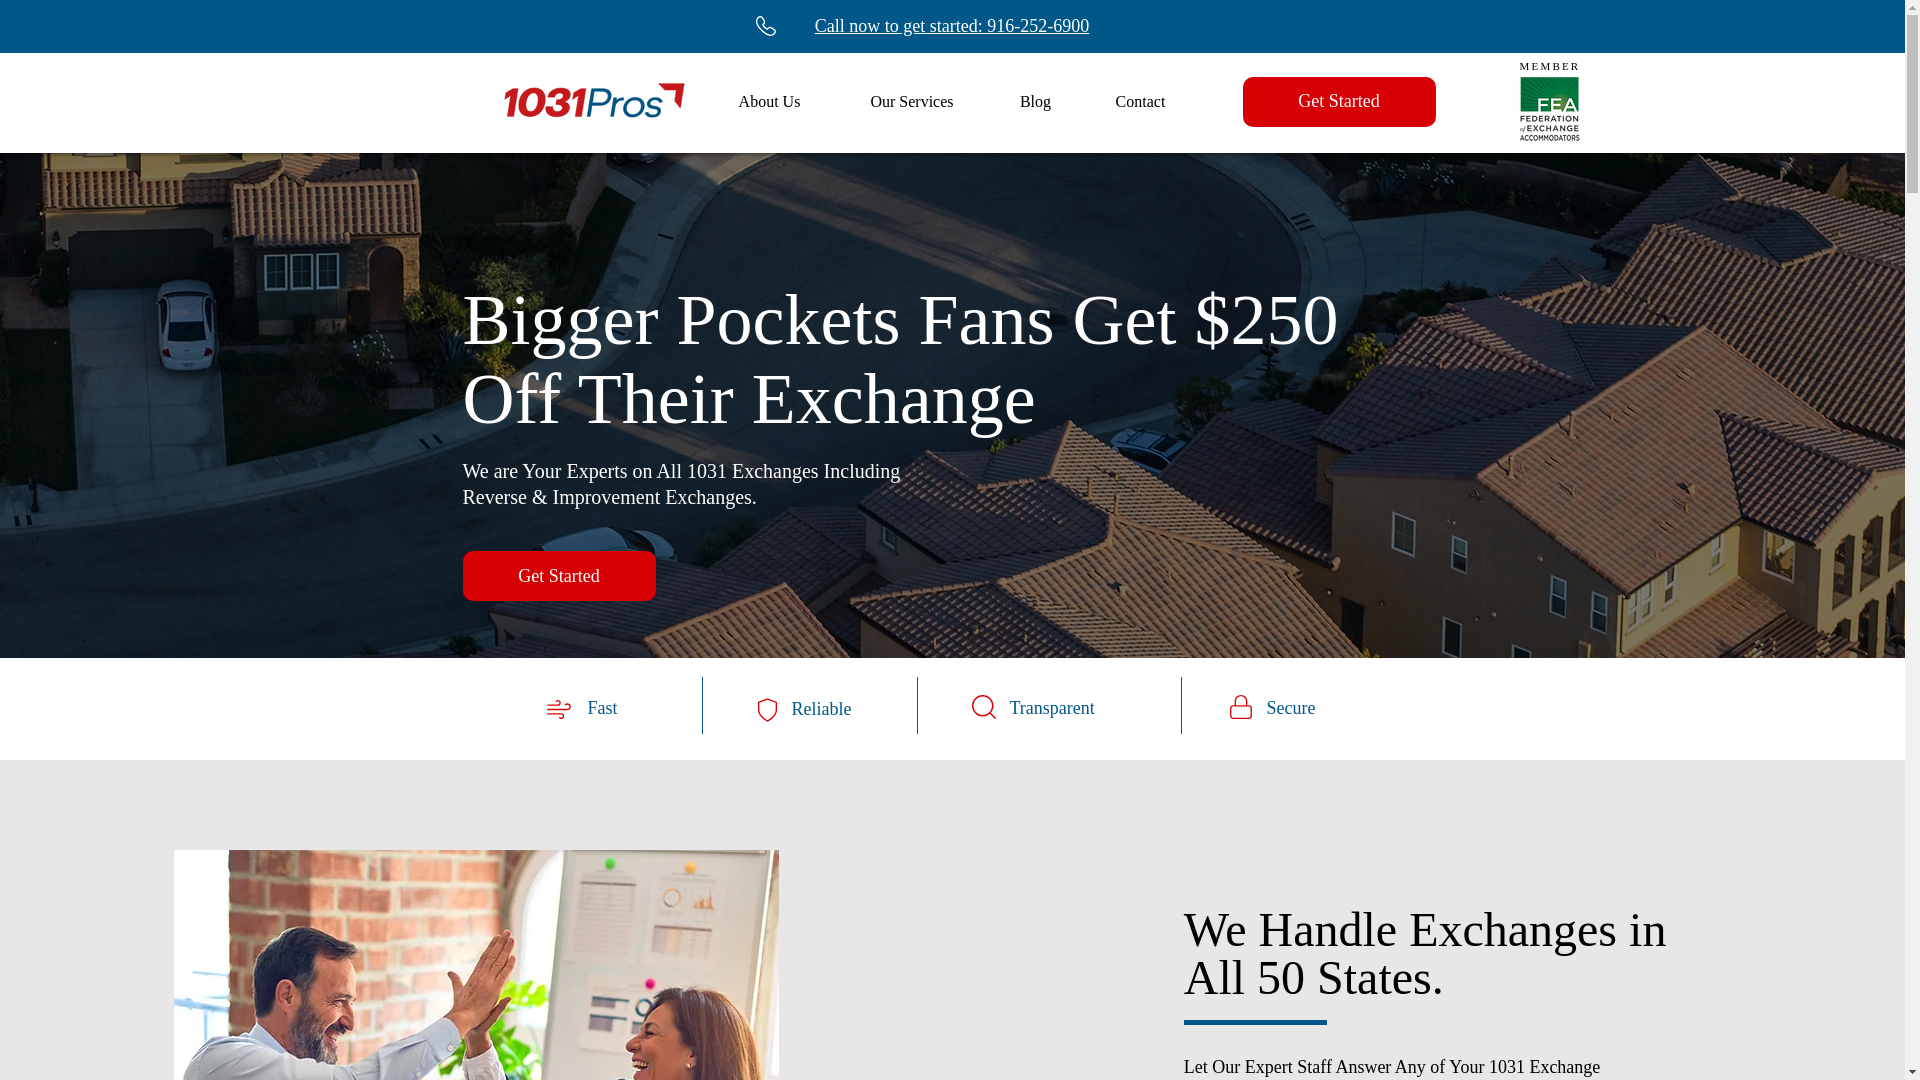 Image resolution: width=1920 pixels, height=1080 pixels. What do you see at coordinates (1141, 102) in the screenshot?
I see `Contact` at bounding box center [1141, 102].